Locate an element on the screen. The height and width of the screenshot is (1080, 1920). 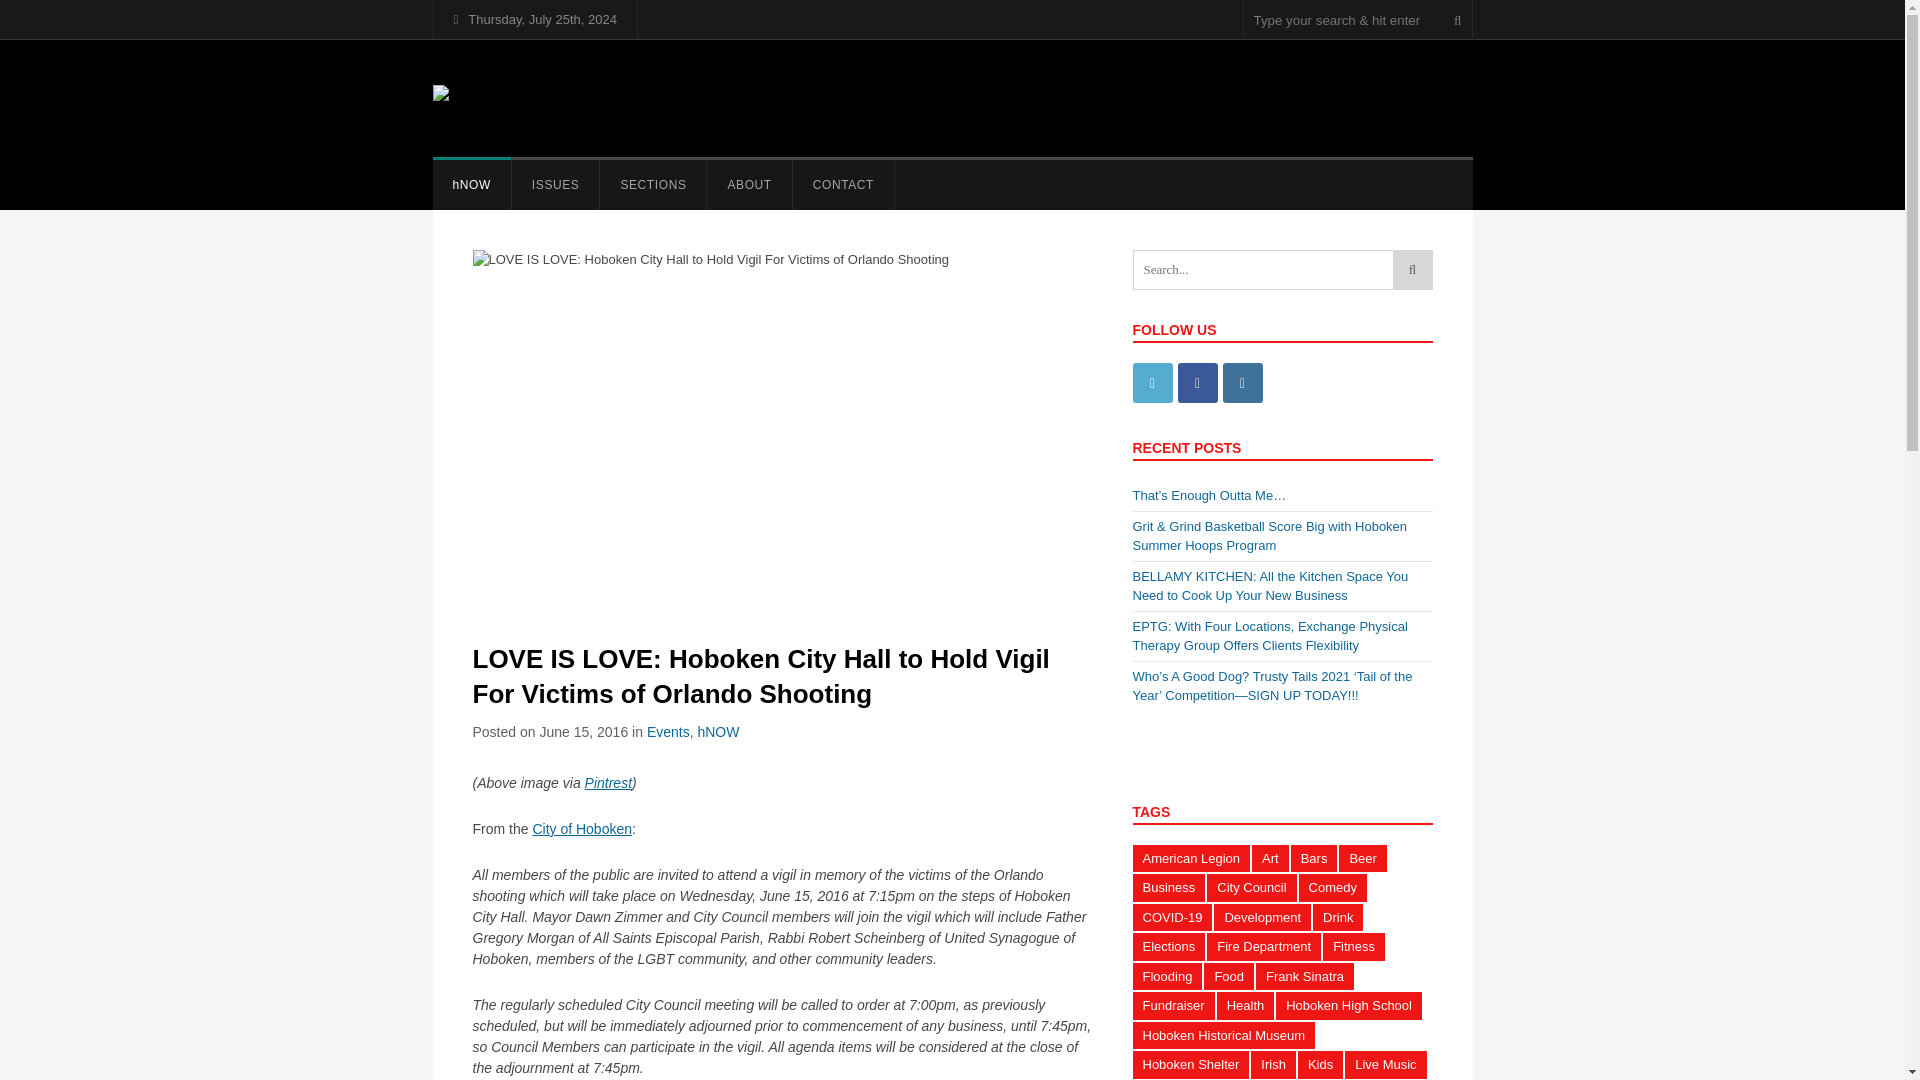
ABOUT is located at coordinates (748, 184).